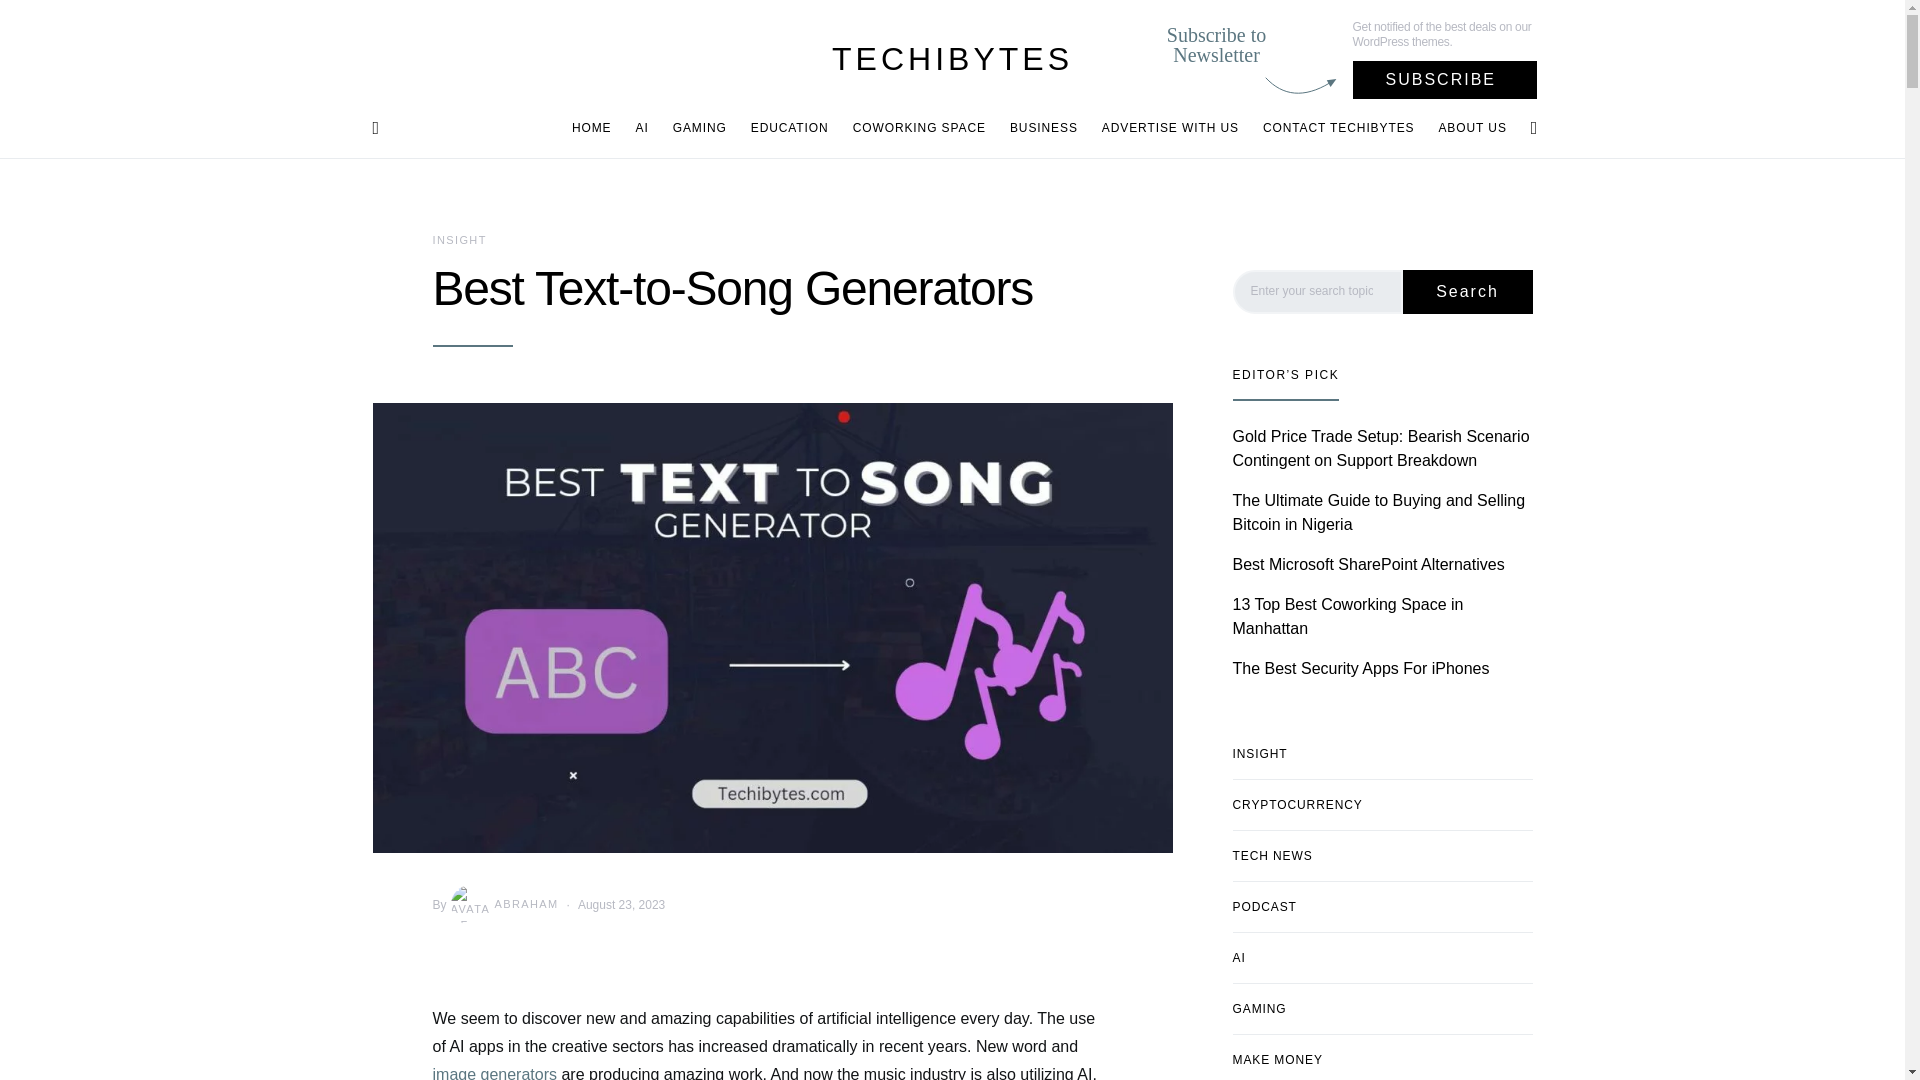  What do you see at coordinates (502, 904) in the screenshot?
I see `ABRAHAM` at bounding box center [502, 904].